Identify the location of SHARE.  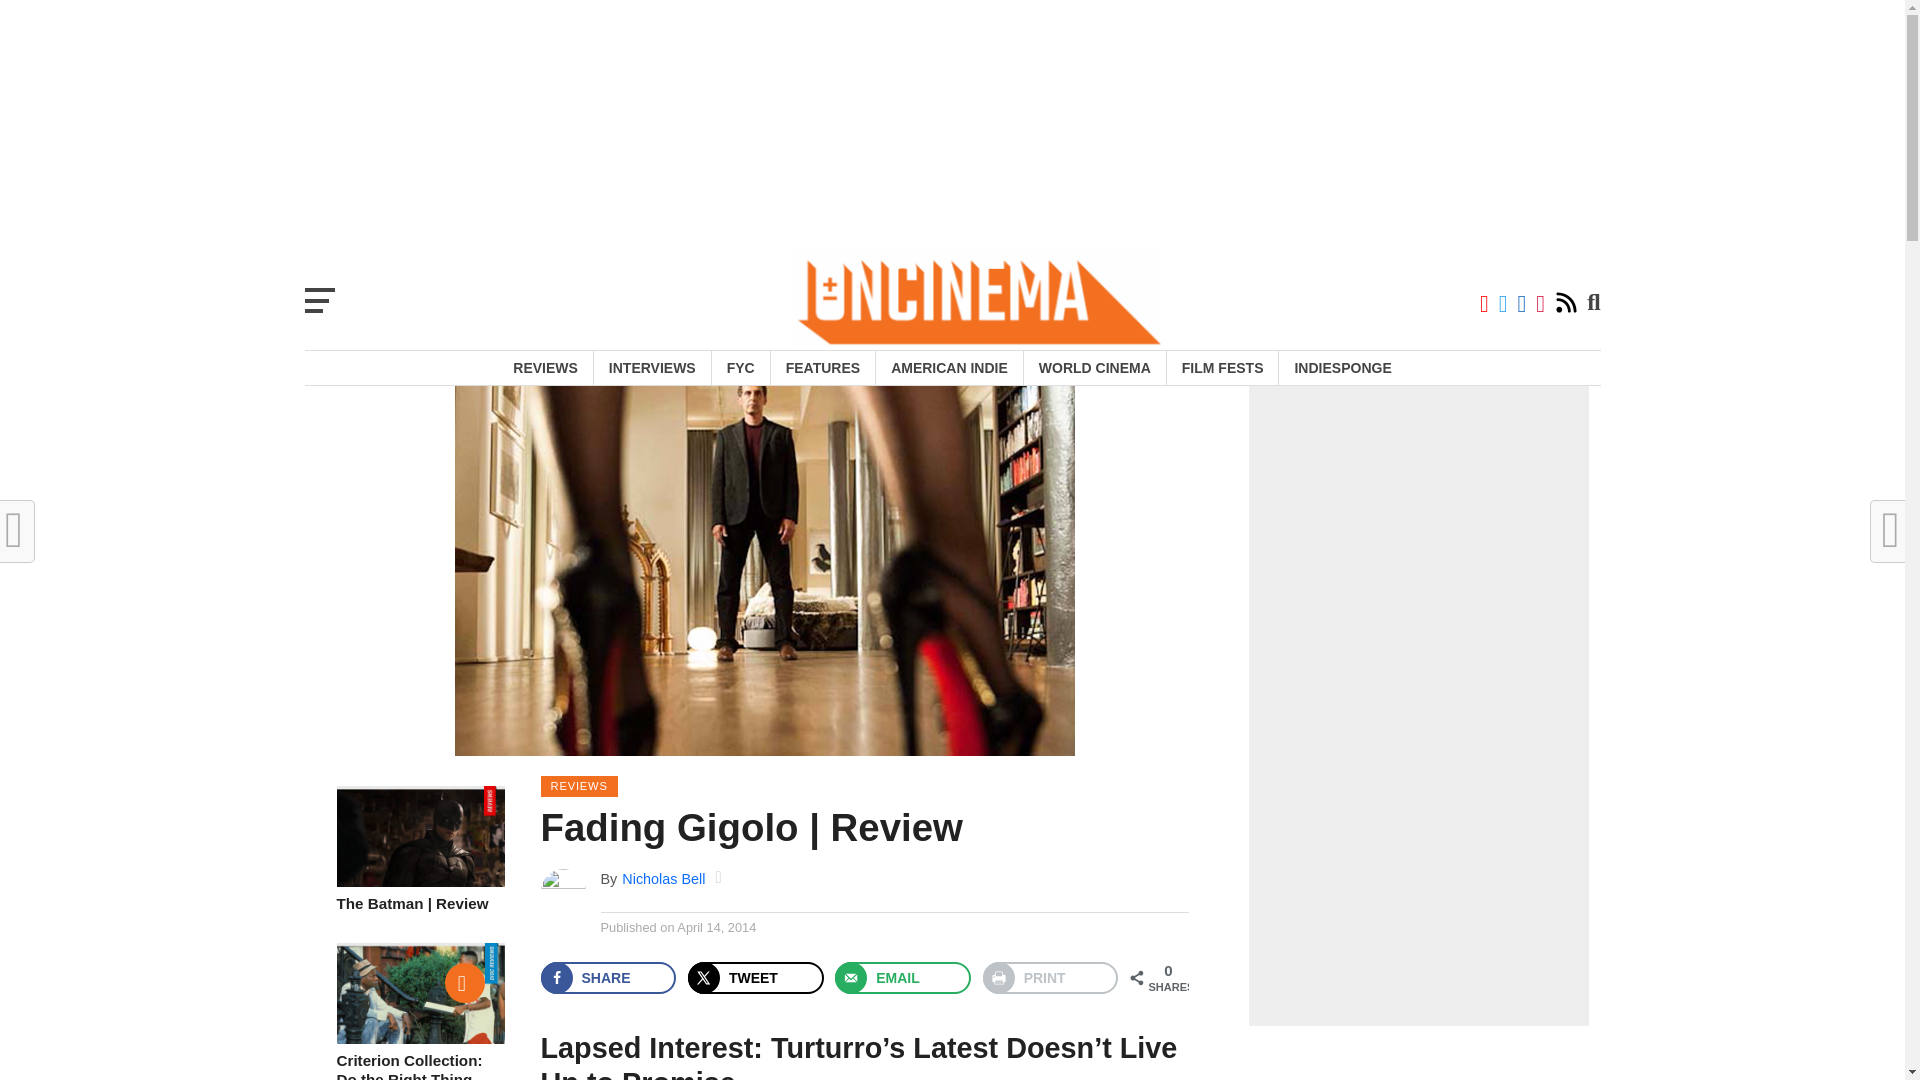
(607, 978).